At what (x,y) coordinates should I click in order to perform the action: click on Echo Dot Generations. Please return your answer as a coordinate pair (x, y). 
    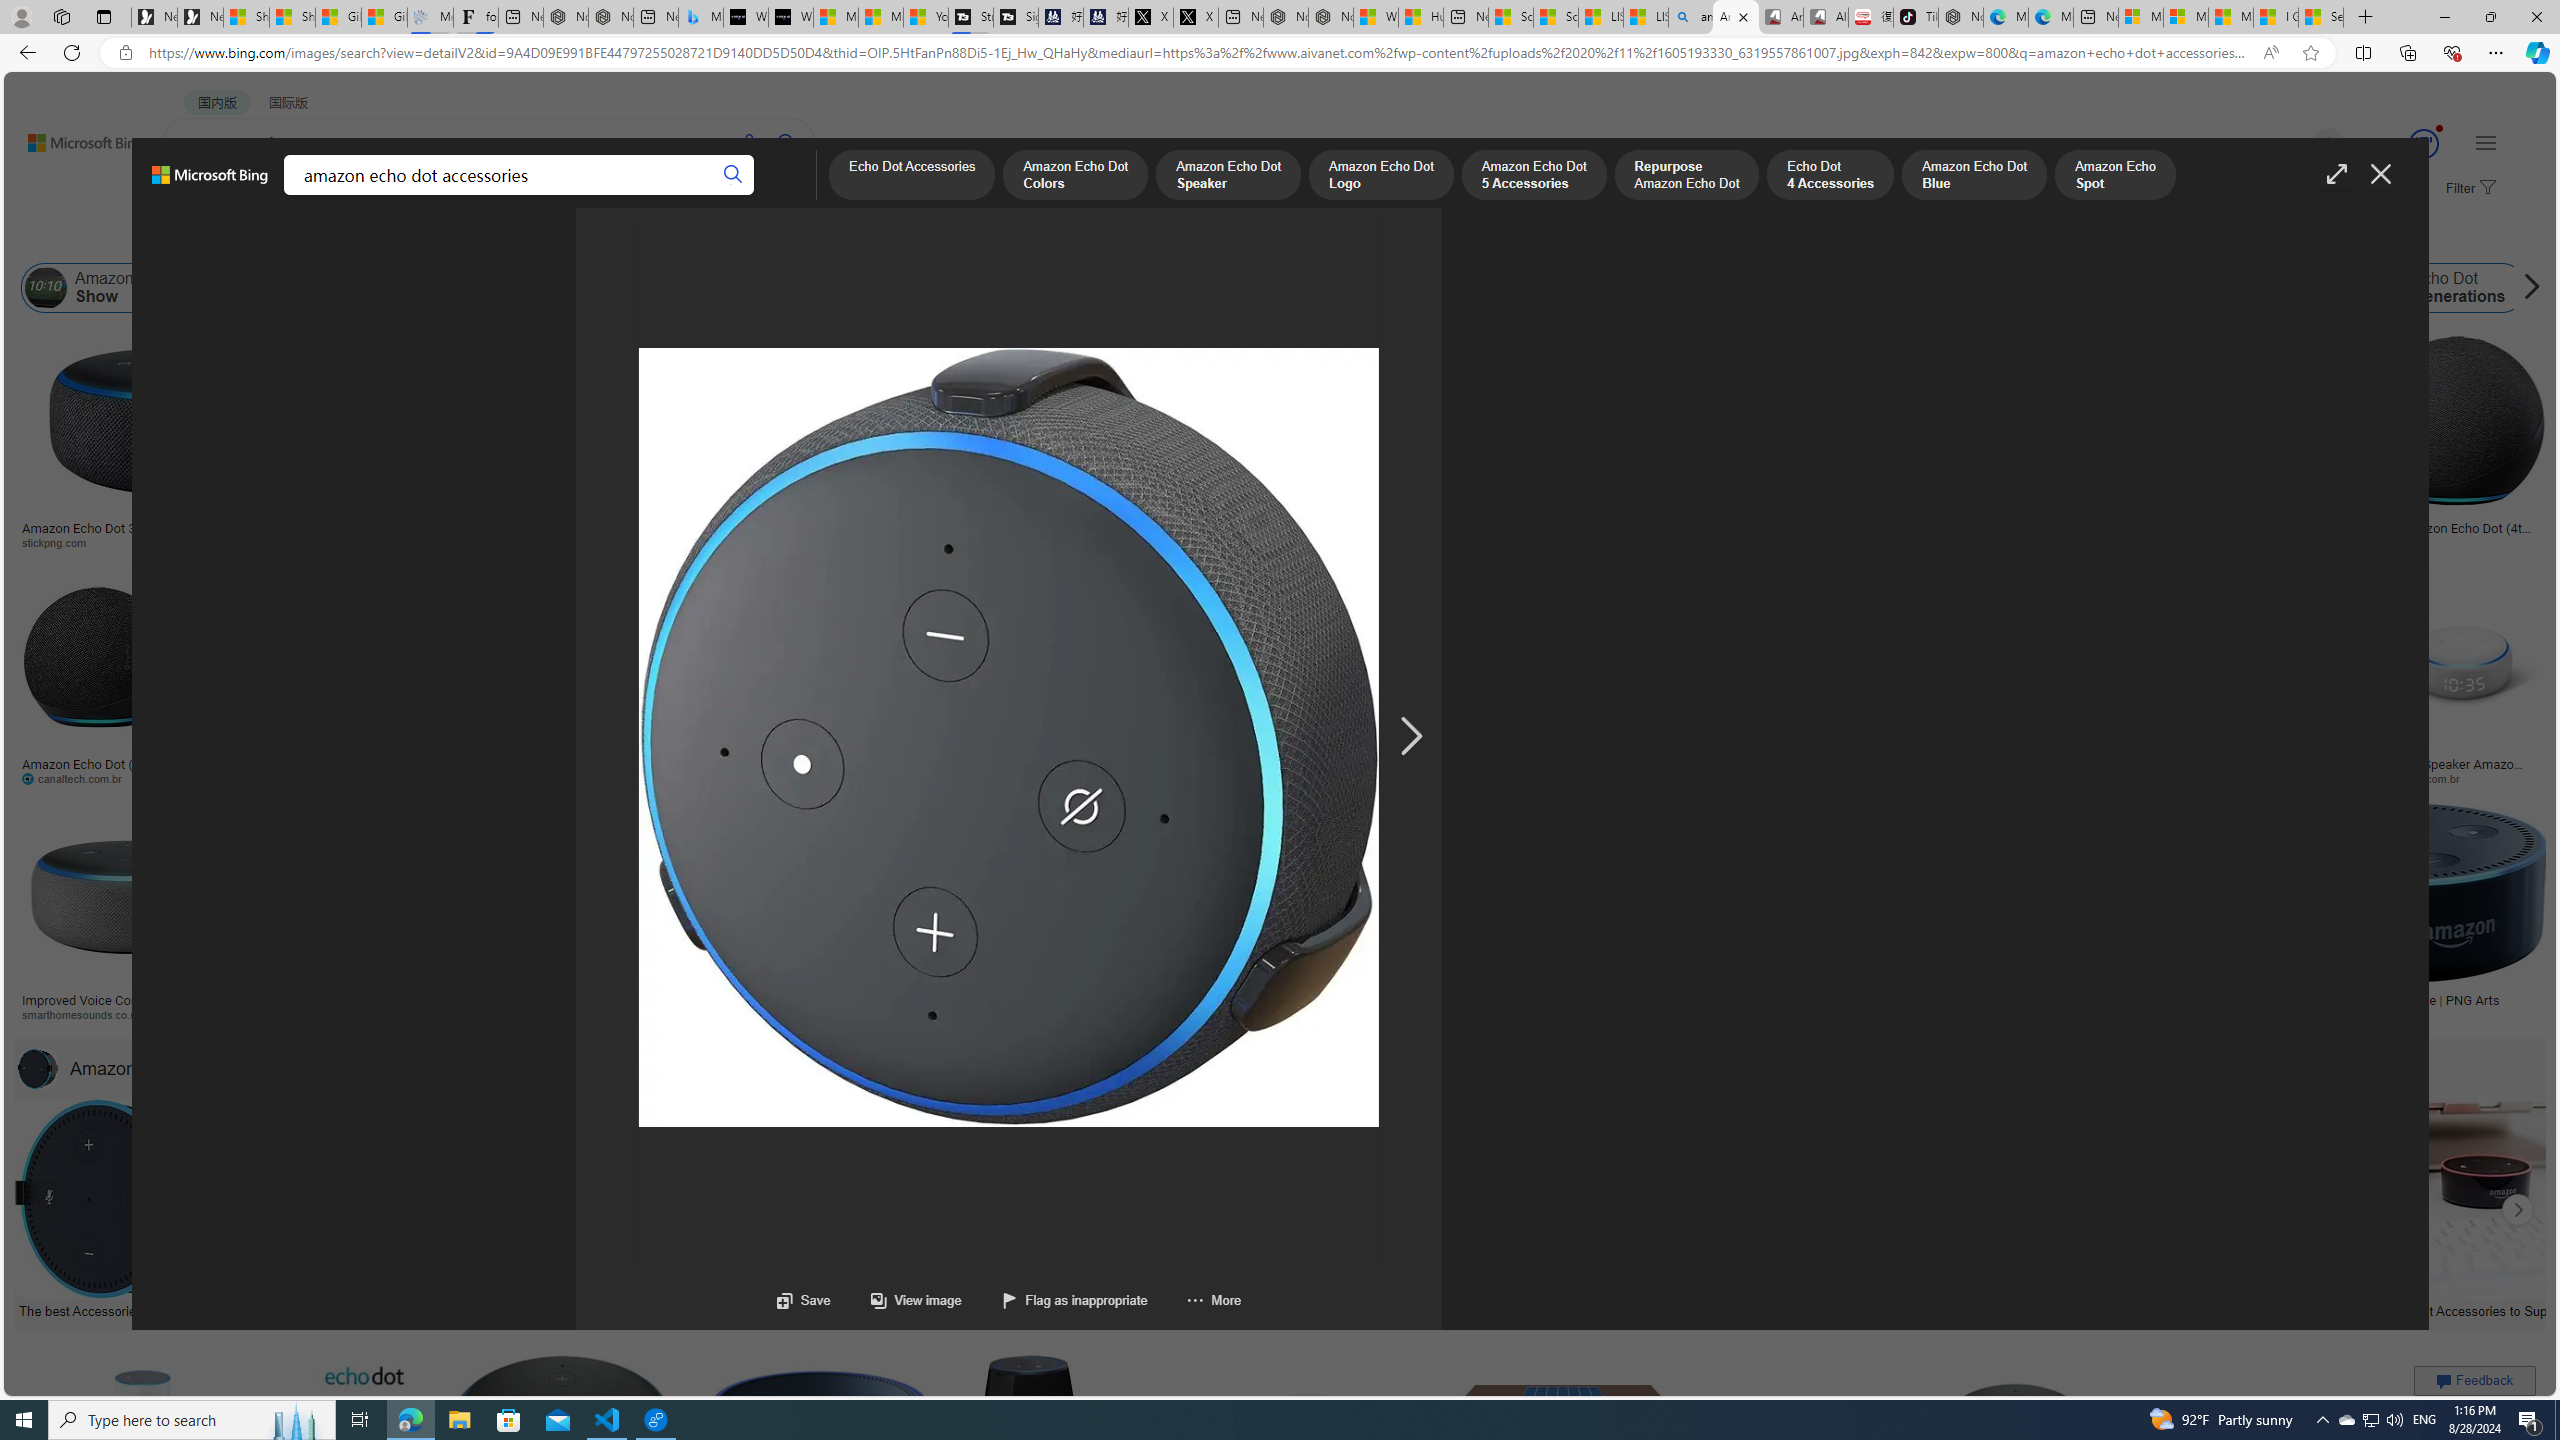
    Looking at the image, I should click on (2442, 288).